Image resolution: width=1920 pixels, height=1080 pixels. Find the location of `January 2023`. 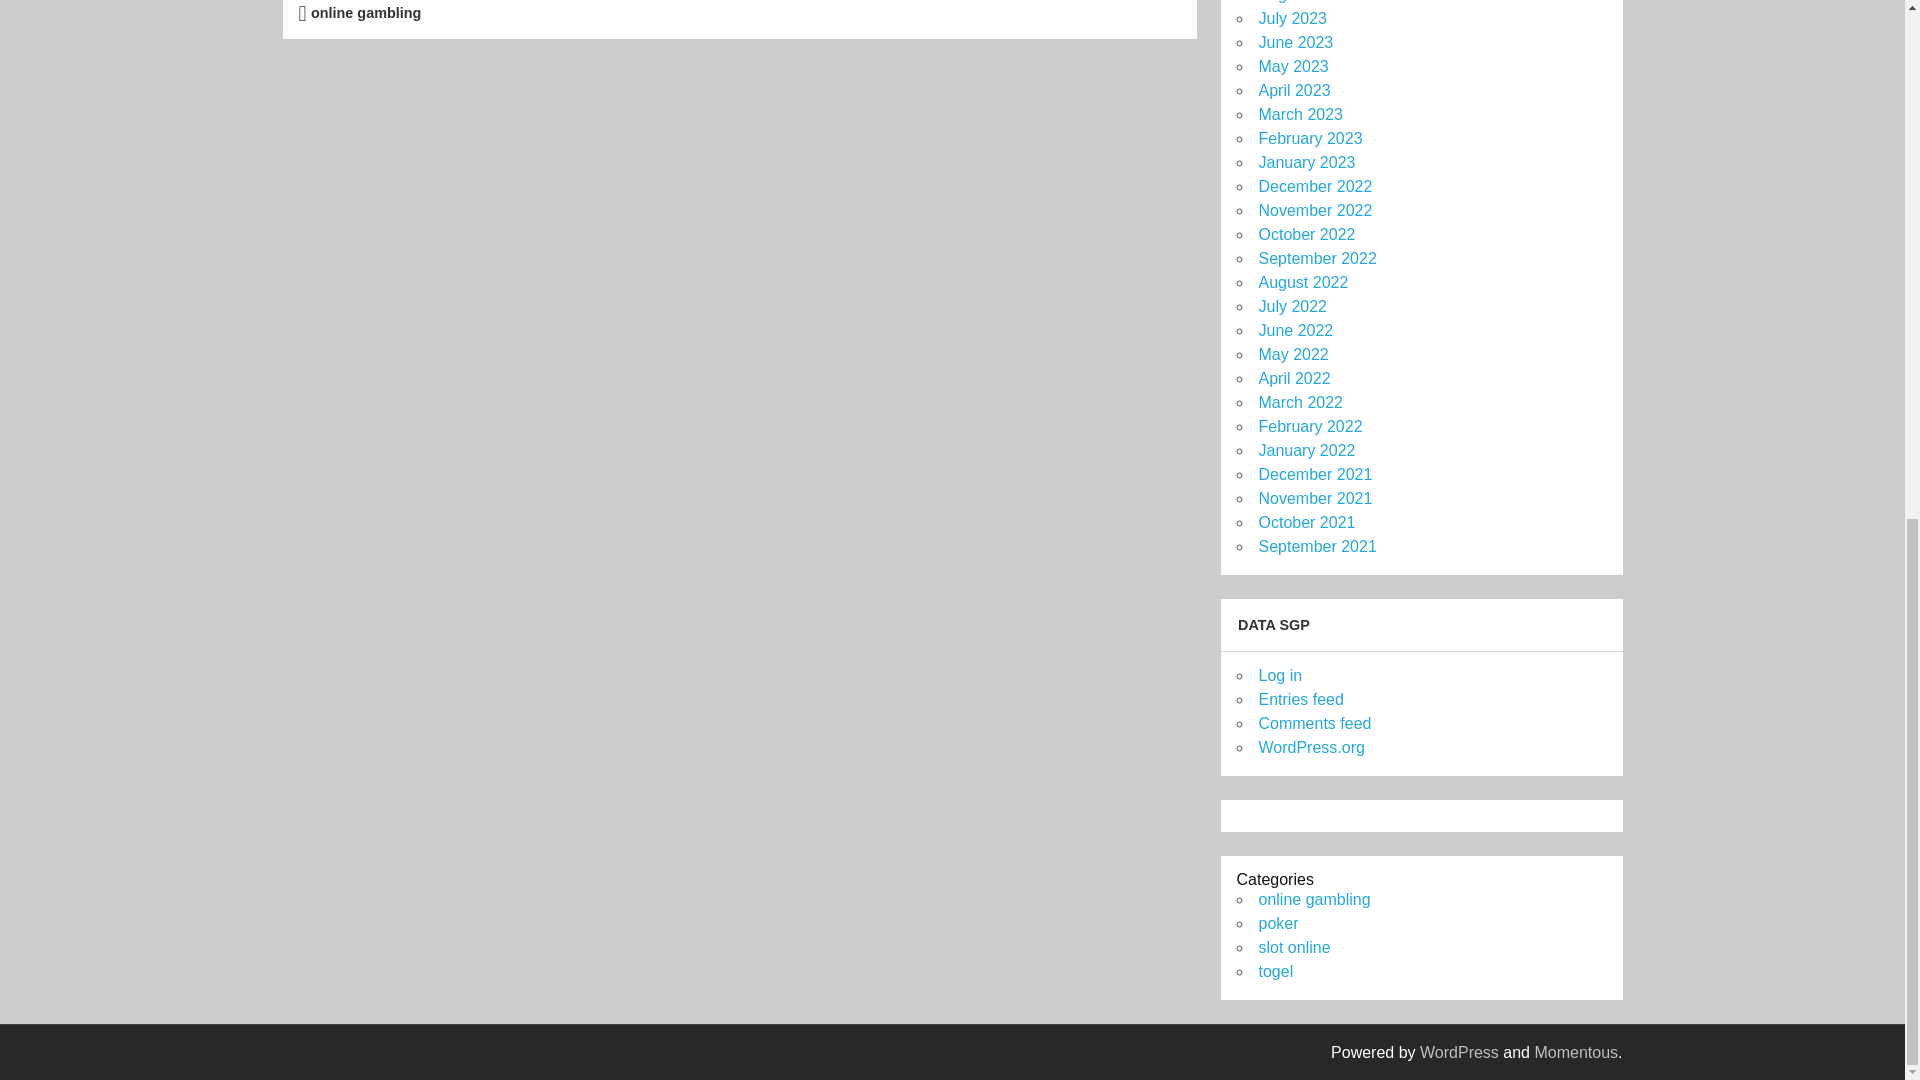

January 2023 is located at coordinates (1306, 162).